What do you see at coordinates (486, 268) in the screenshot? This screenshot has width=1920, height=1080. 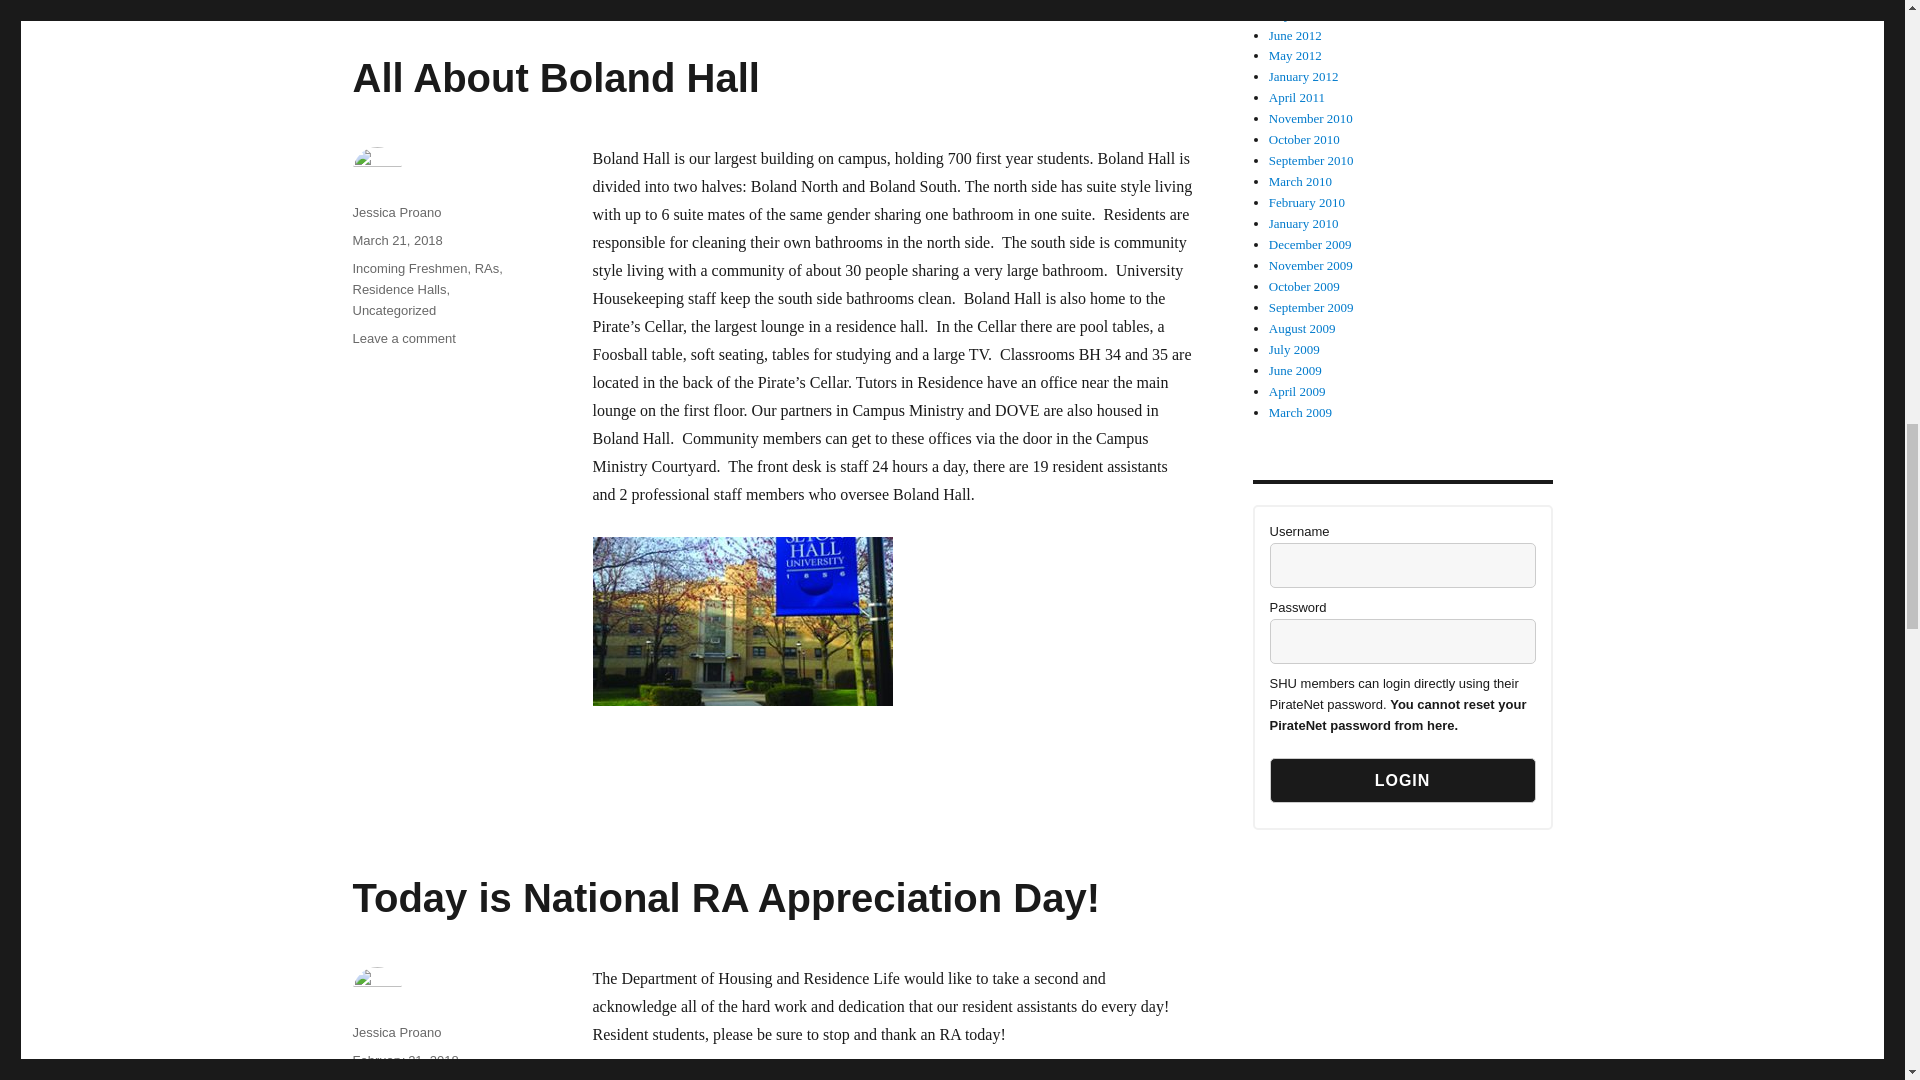 I see `RAs` at bounding box center [486, 268].